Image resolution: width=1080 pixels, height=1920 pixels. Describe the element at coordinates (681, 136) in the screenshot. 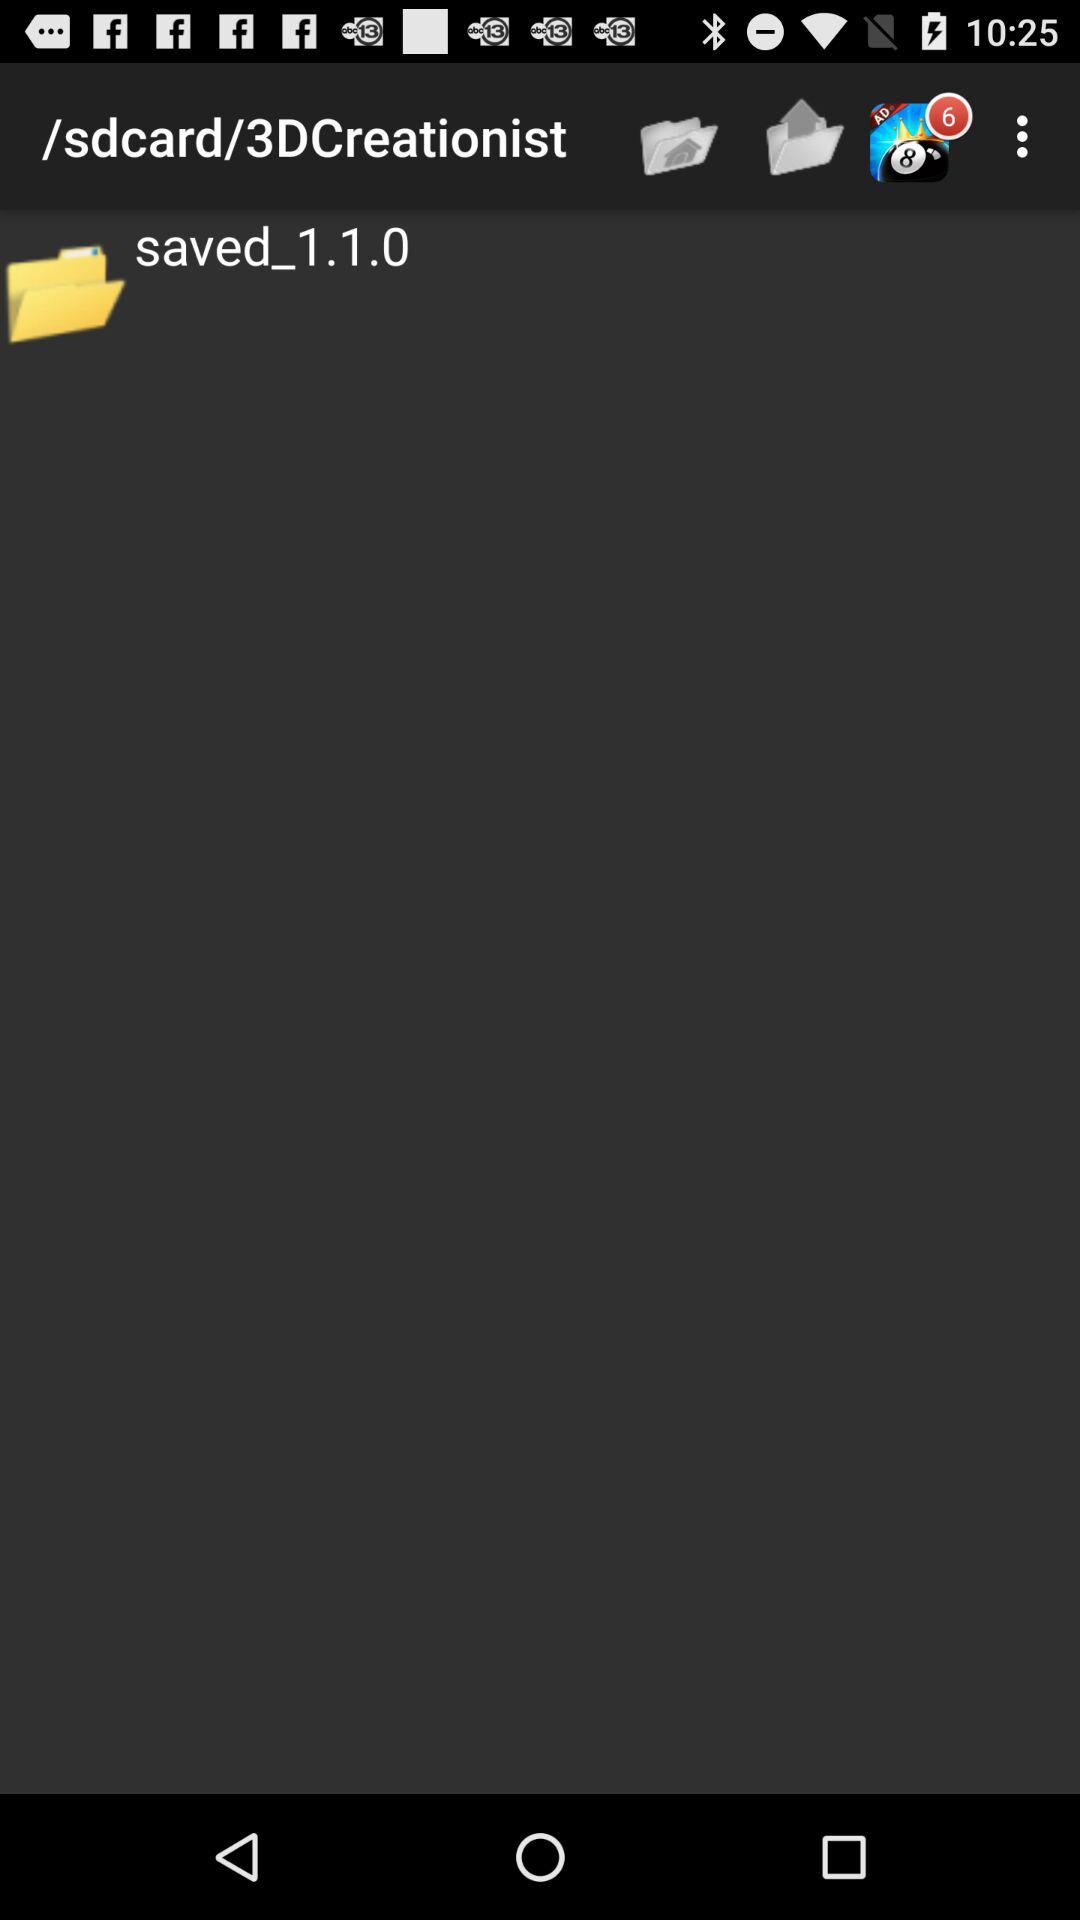

I see `choose app to the right of the /sdcard/3dcreationist app` at that location.